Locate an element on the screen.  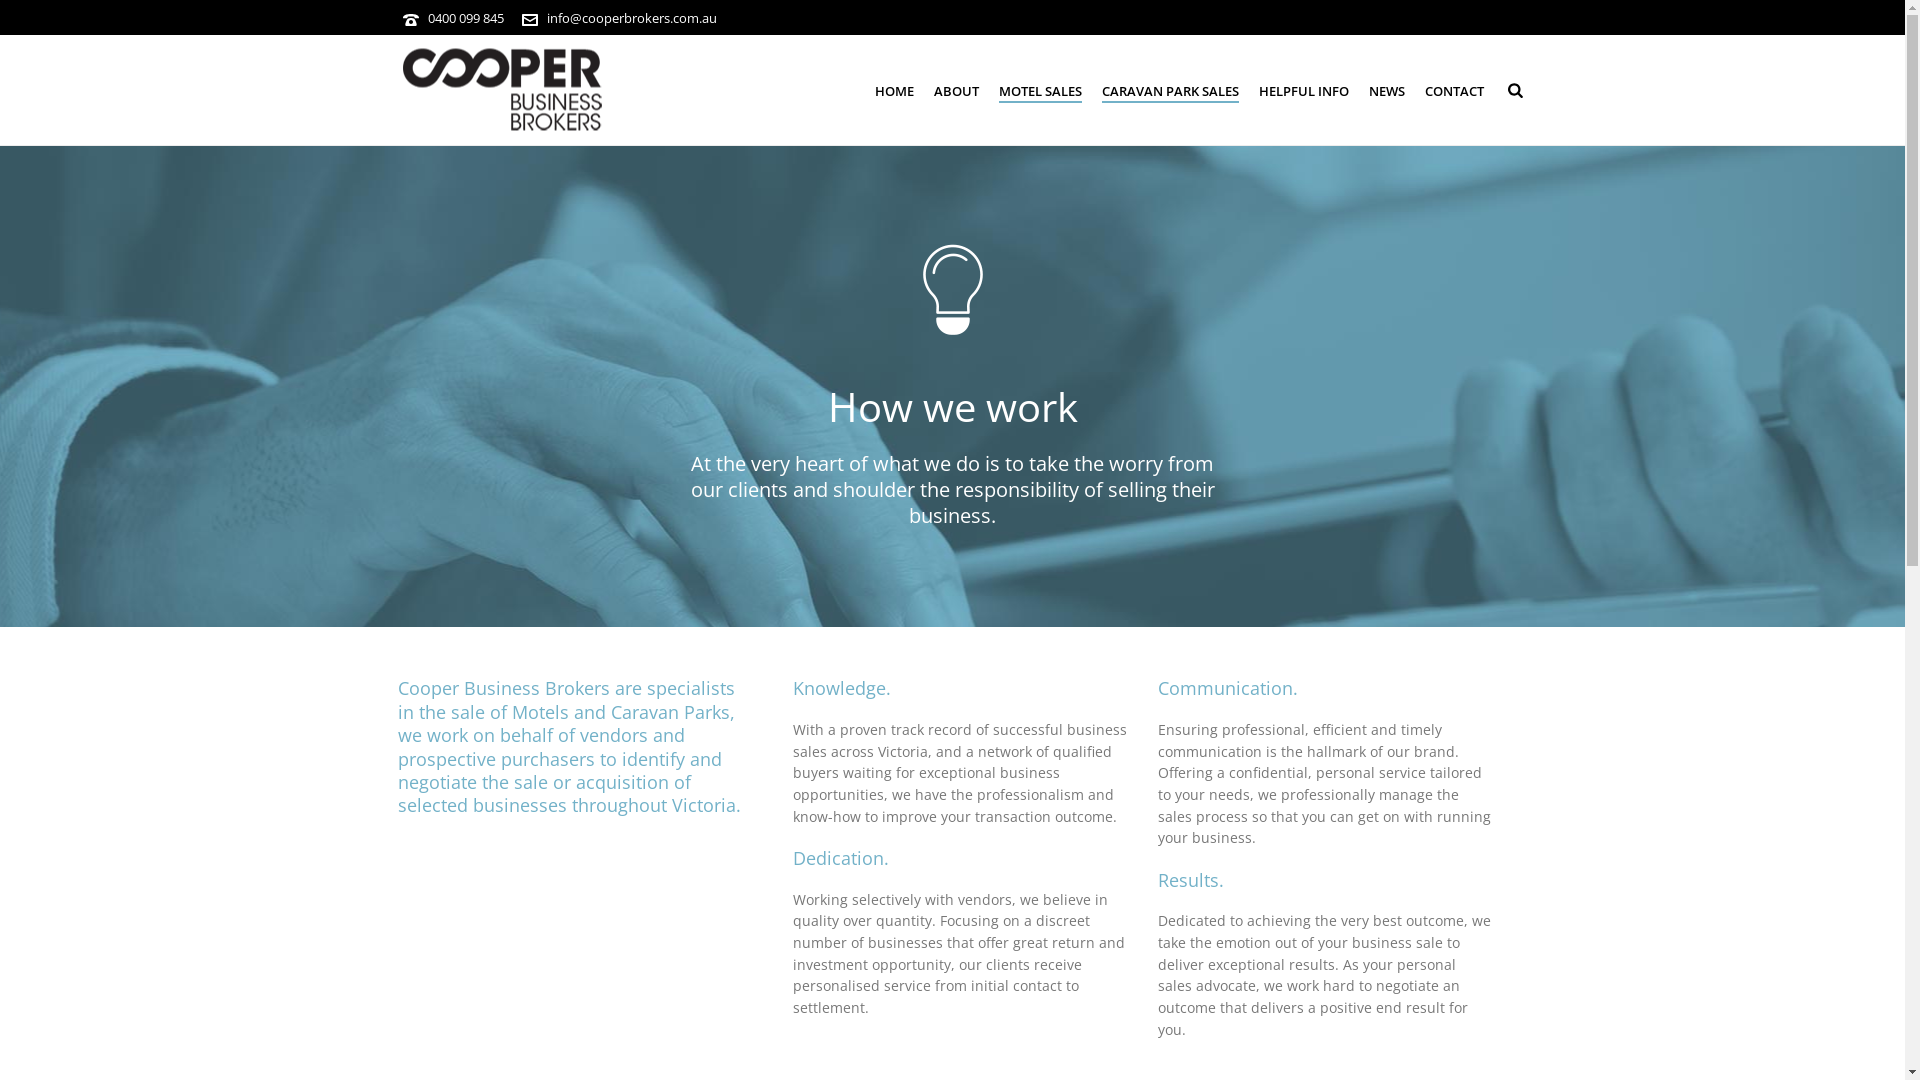
ABOUT is located at coordinates (956, 91).